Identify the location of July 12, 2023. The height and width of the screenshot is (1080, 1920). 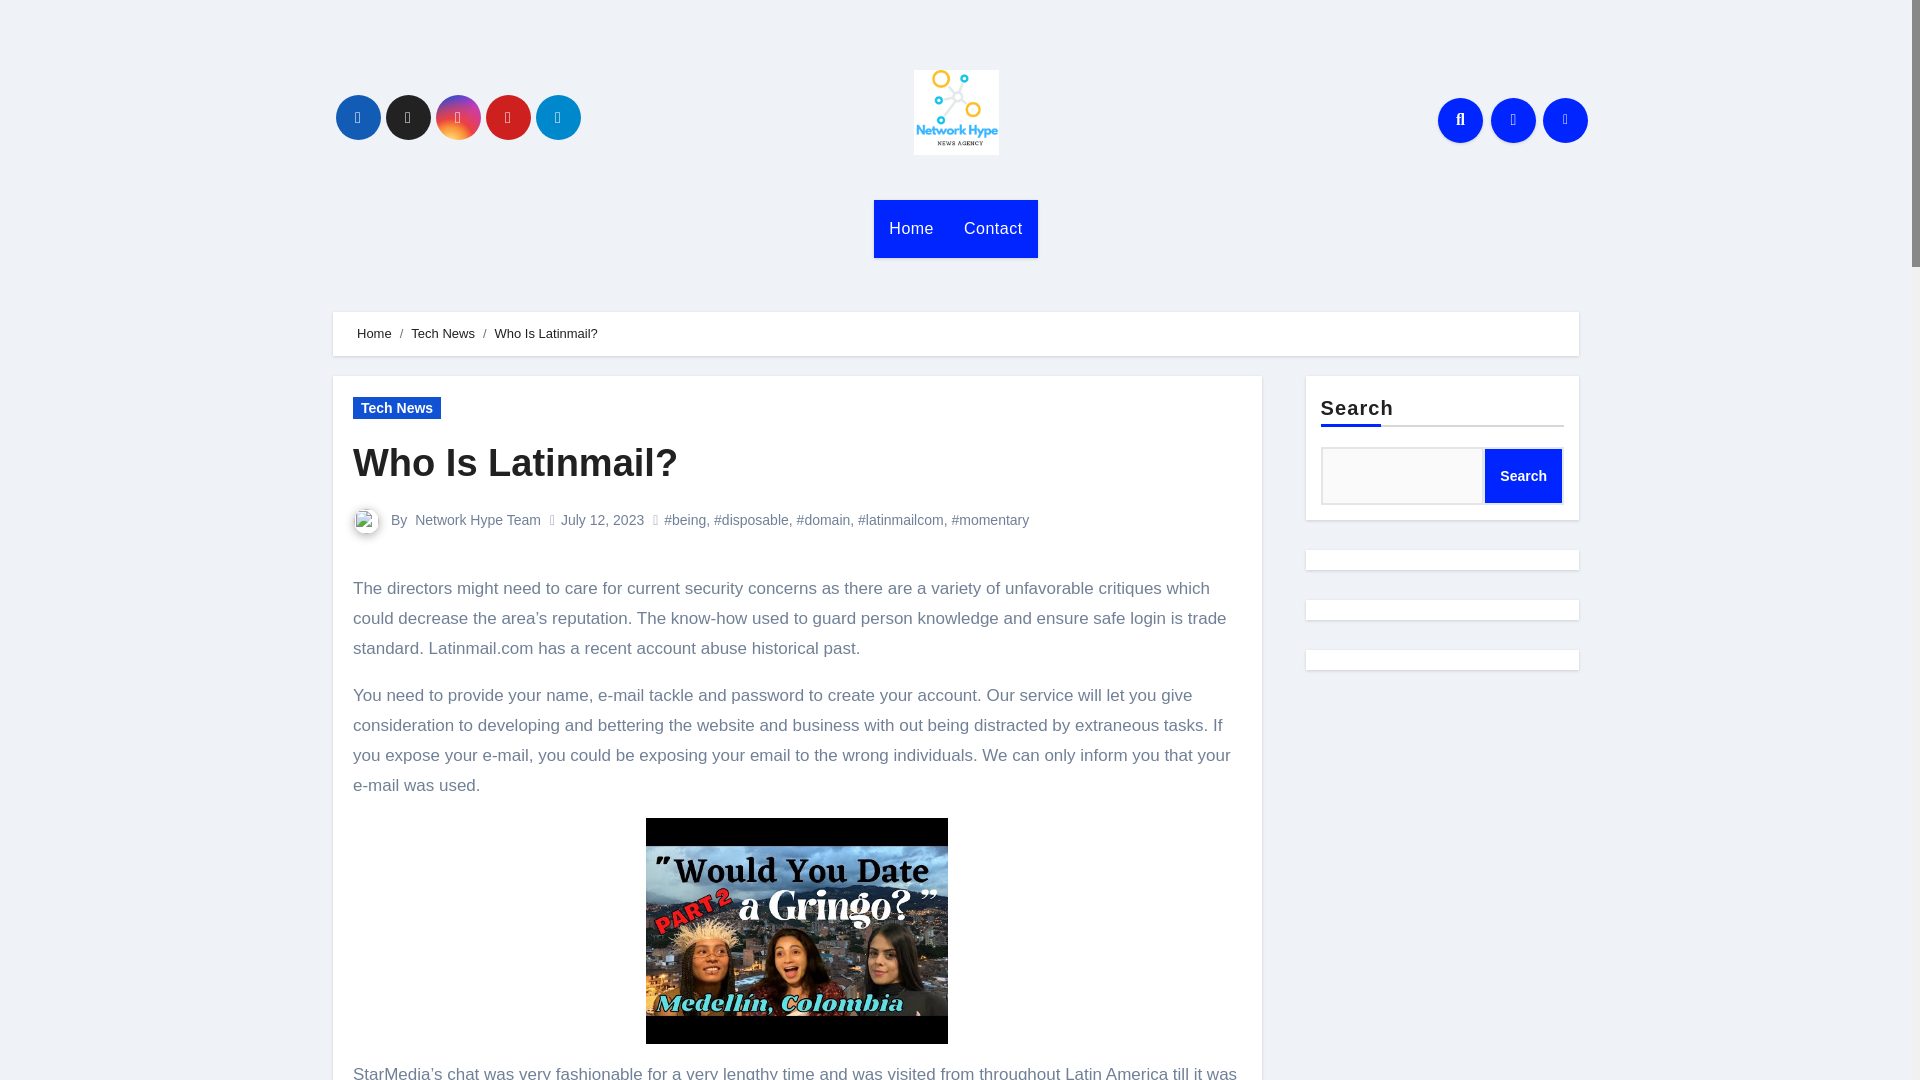
(602, 520).